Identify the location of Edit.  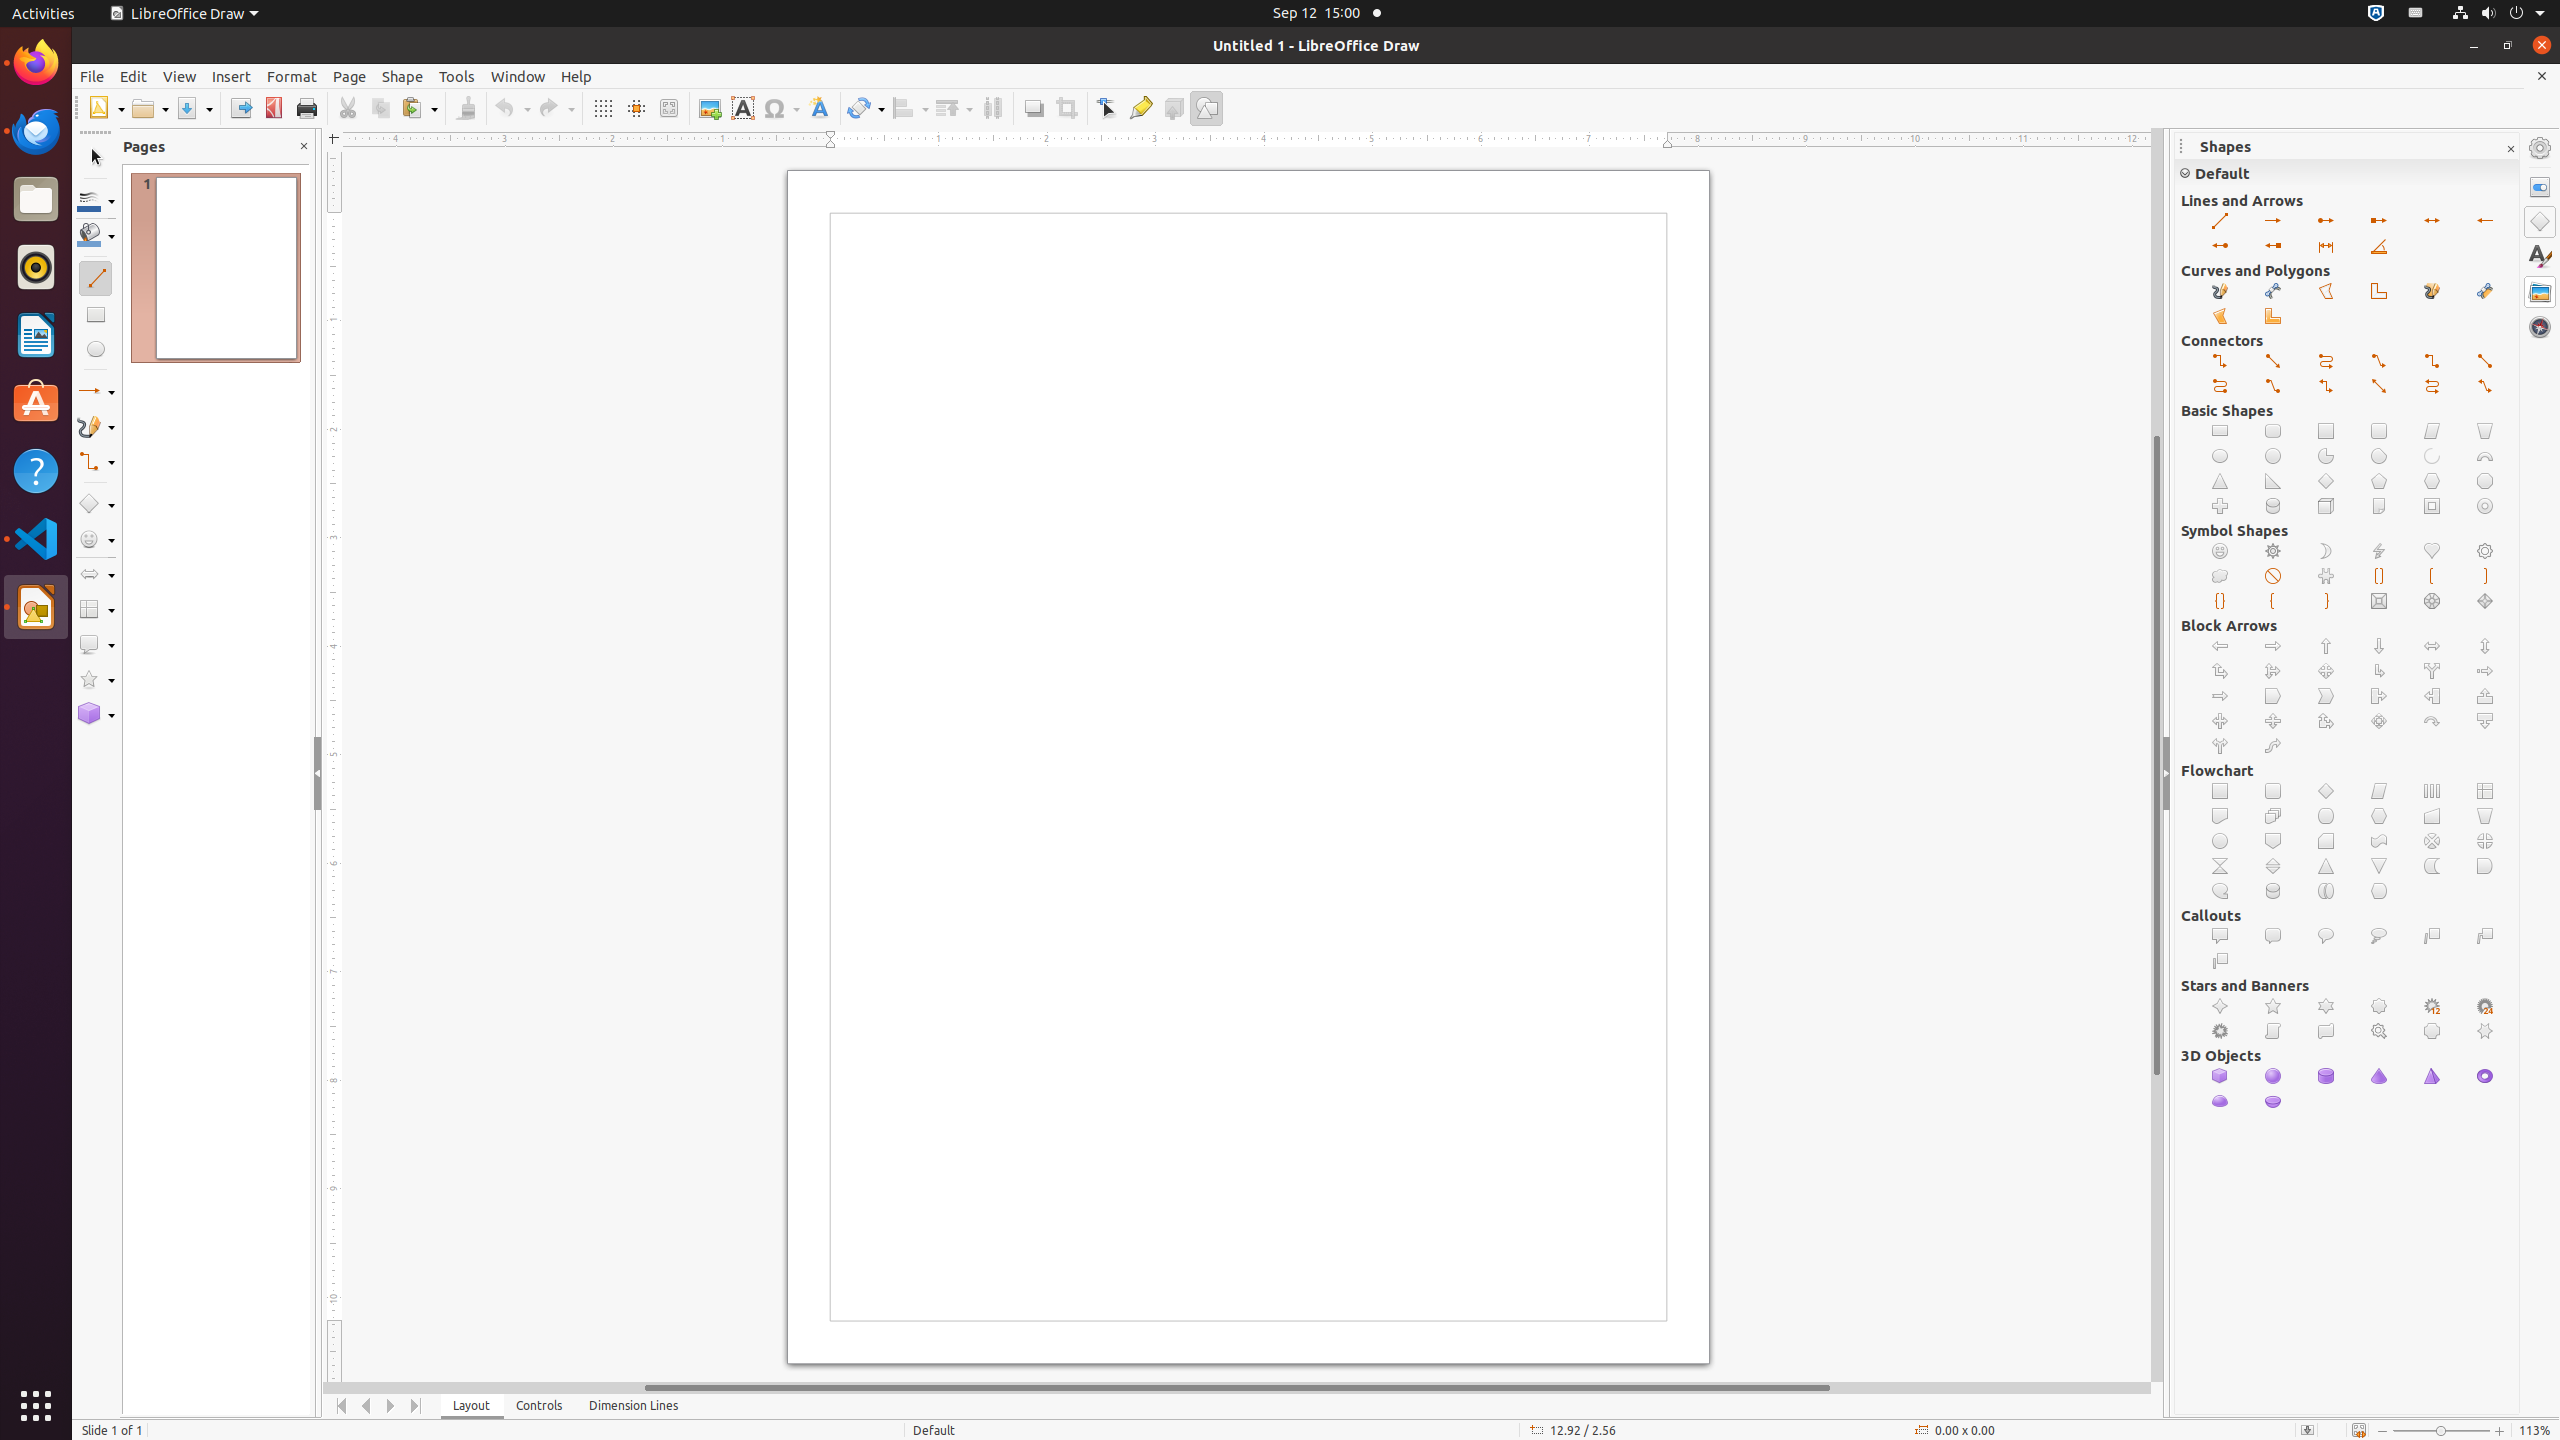
(134, 76).